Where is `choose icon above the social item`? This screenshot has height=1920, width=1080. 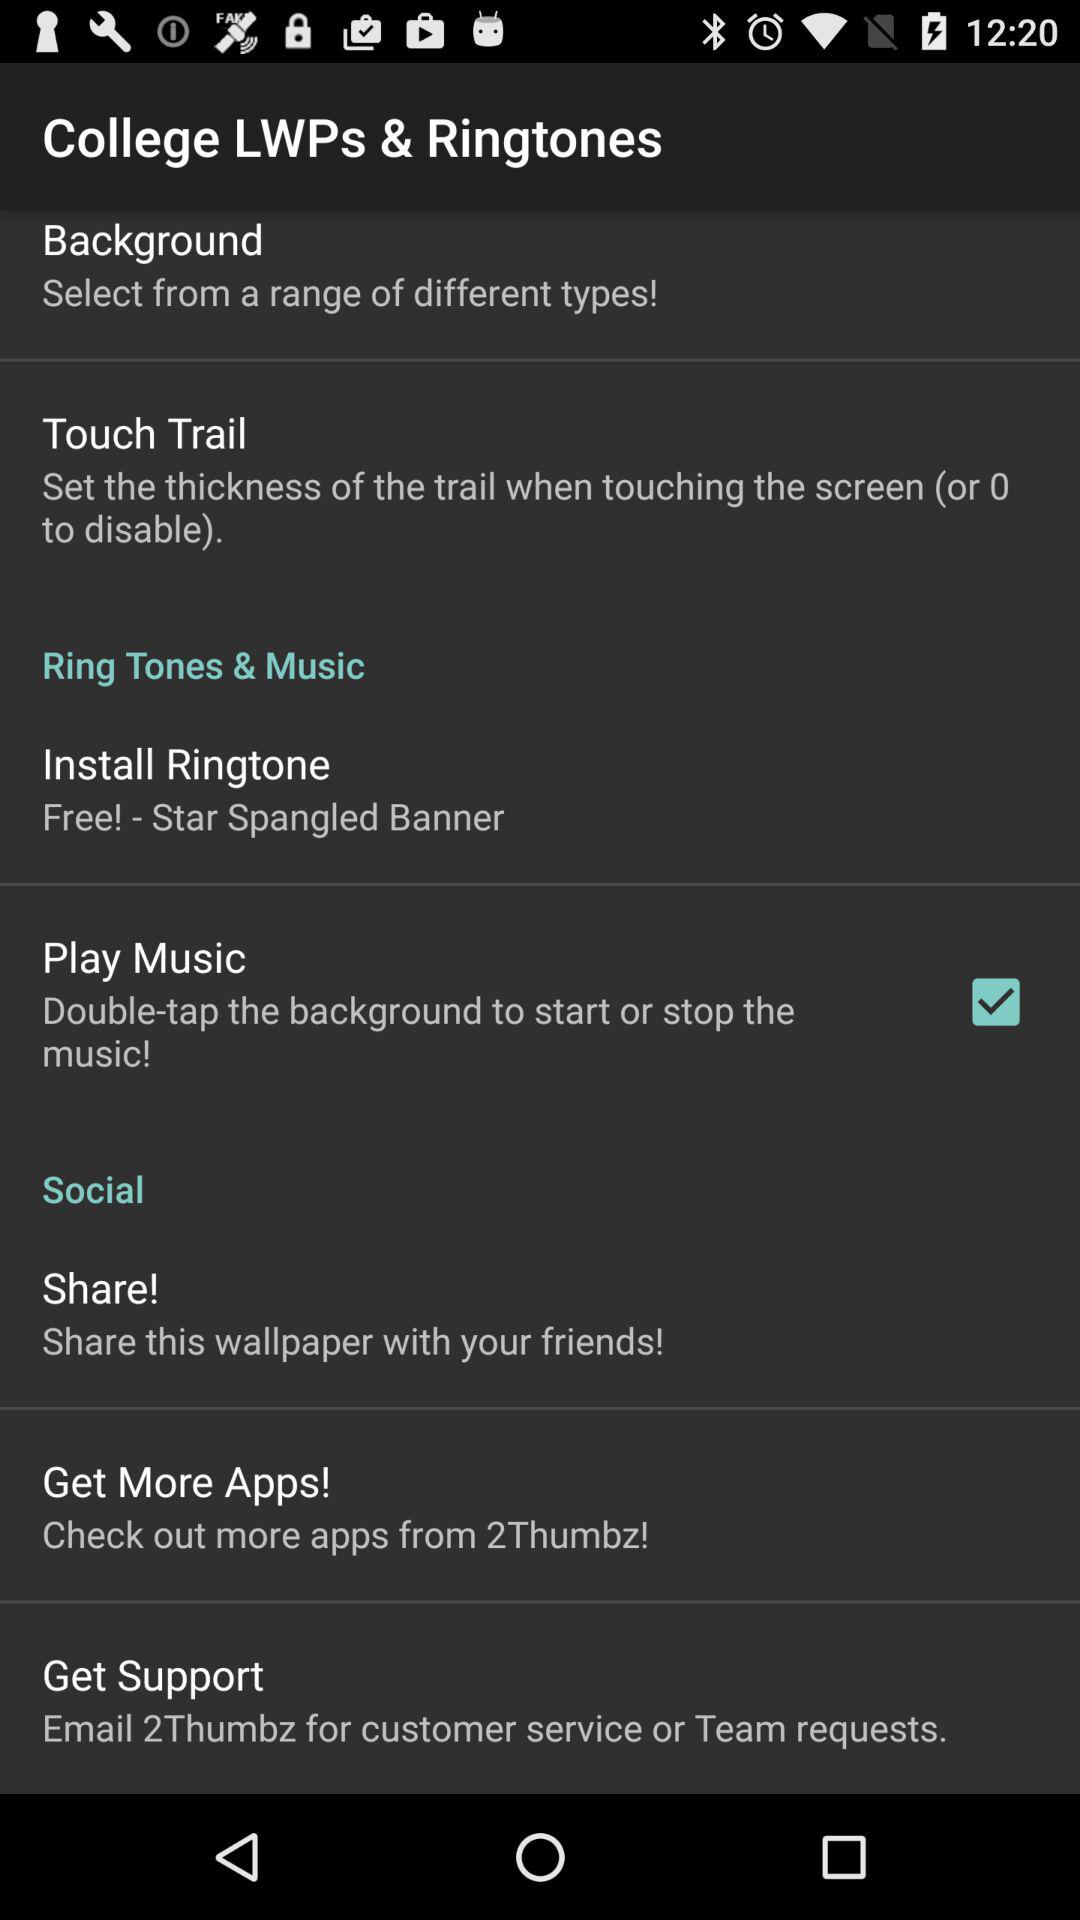
choose icon above the social item is located at coordinates (996, 1002).